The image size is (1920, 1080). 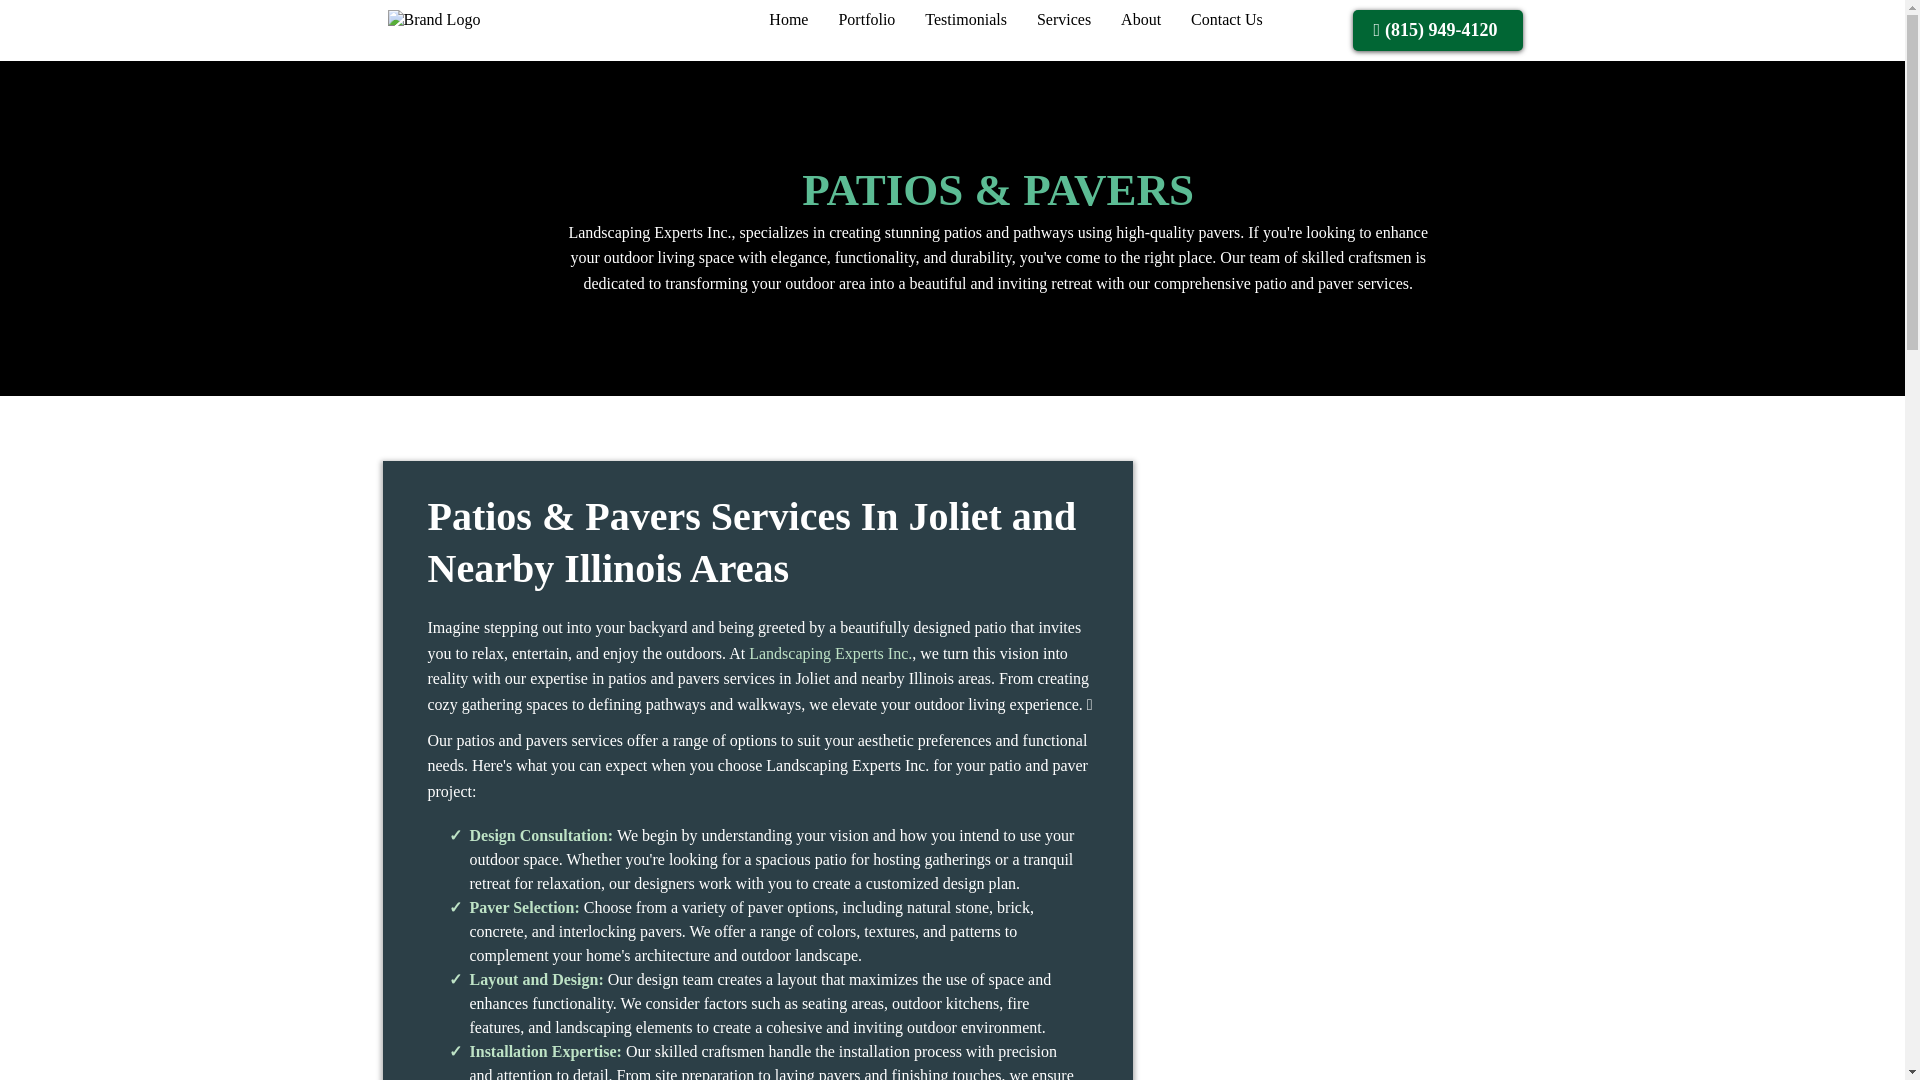 What do you see at coordinates (830, 653) in the screenshot?
I see `Landscaping Experts Inc.` at bounding box center [830, 653].